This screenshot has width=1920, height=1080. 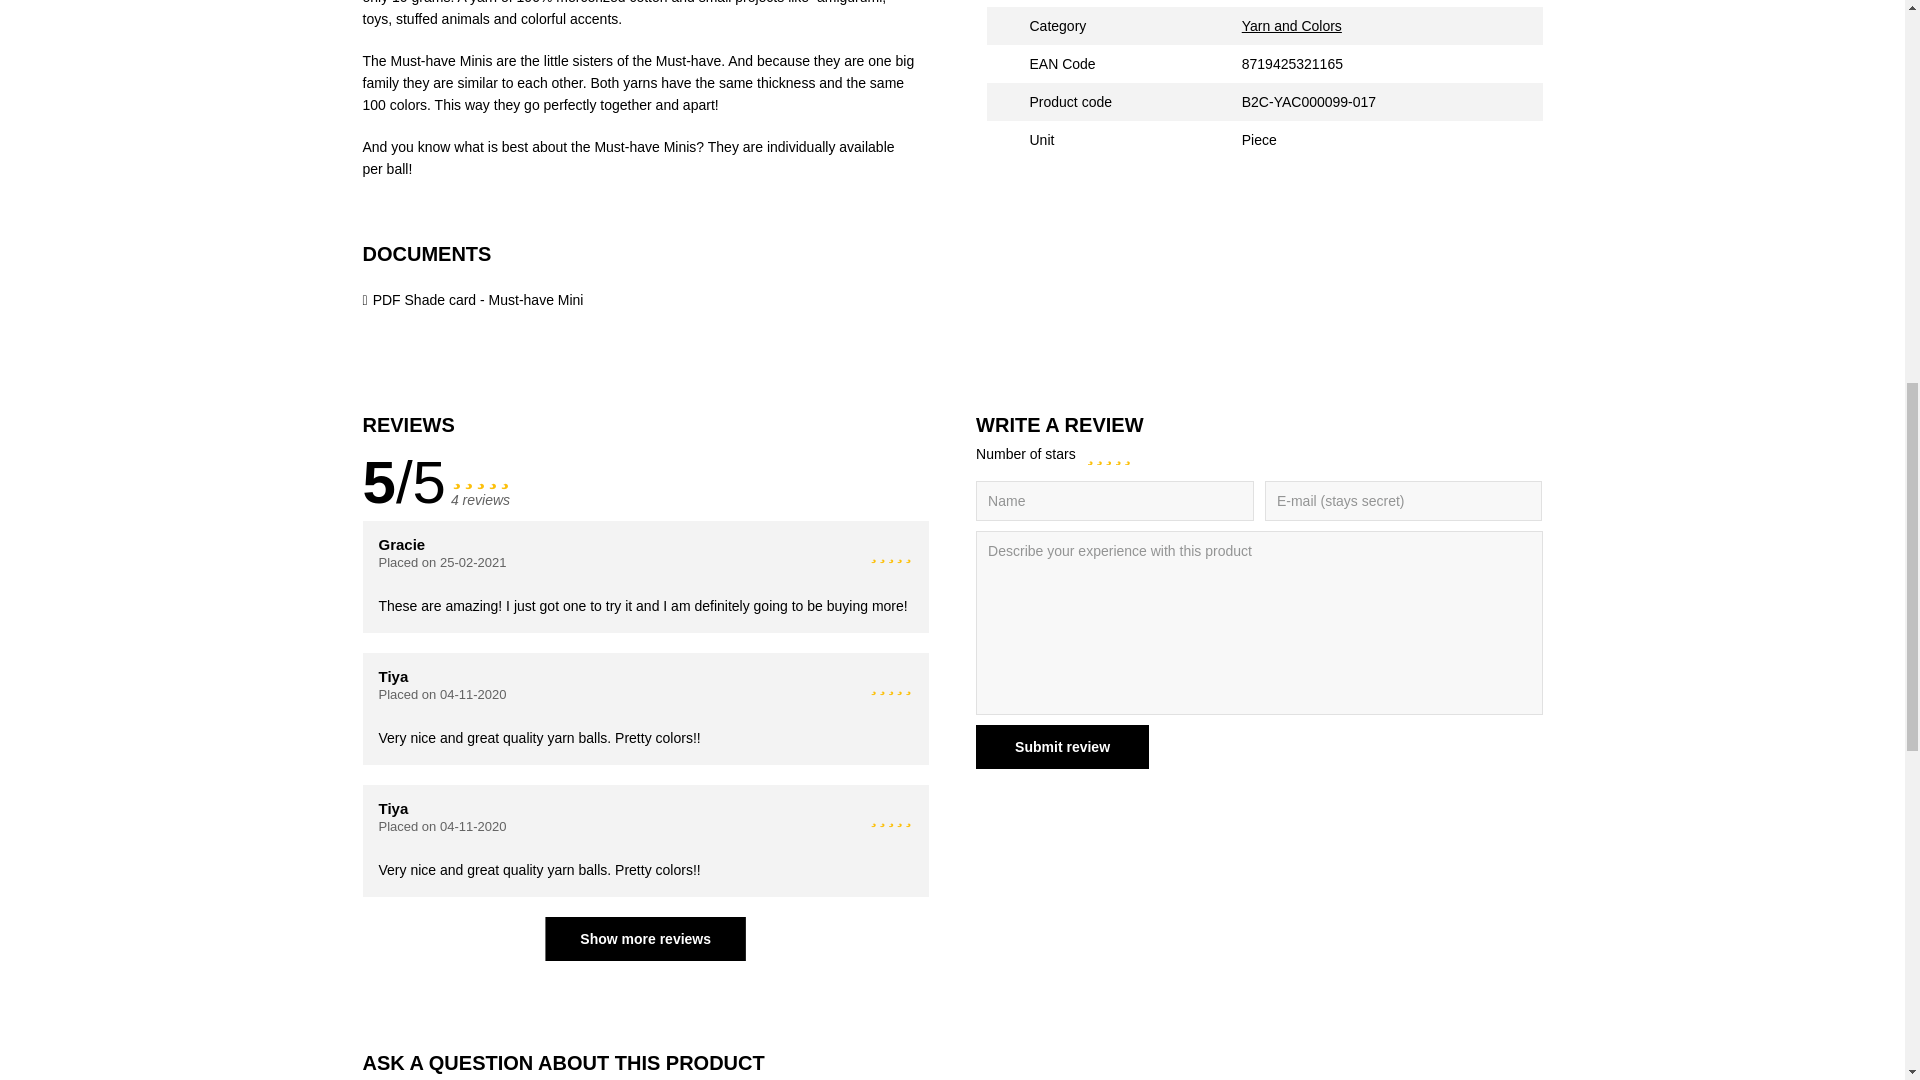 What do you see at coordinates (1292, 26) in the screenshot?
I see `Yarn and Colors` at bounding box center [1292, 26].